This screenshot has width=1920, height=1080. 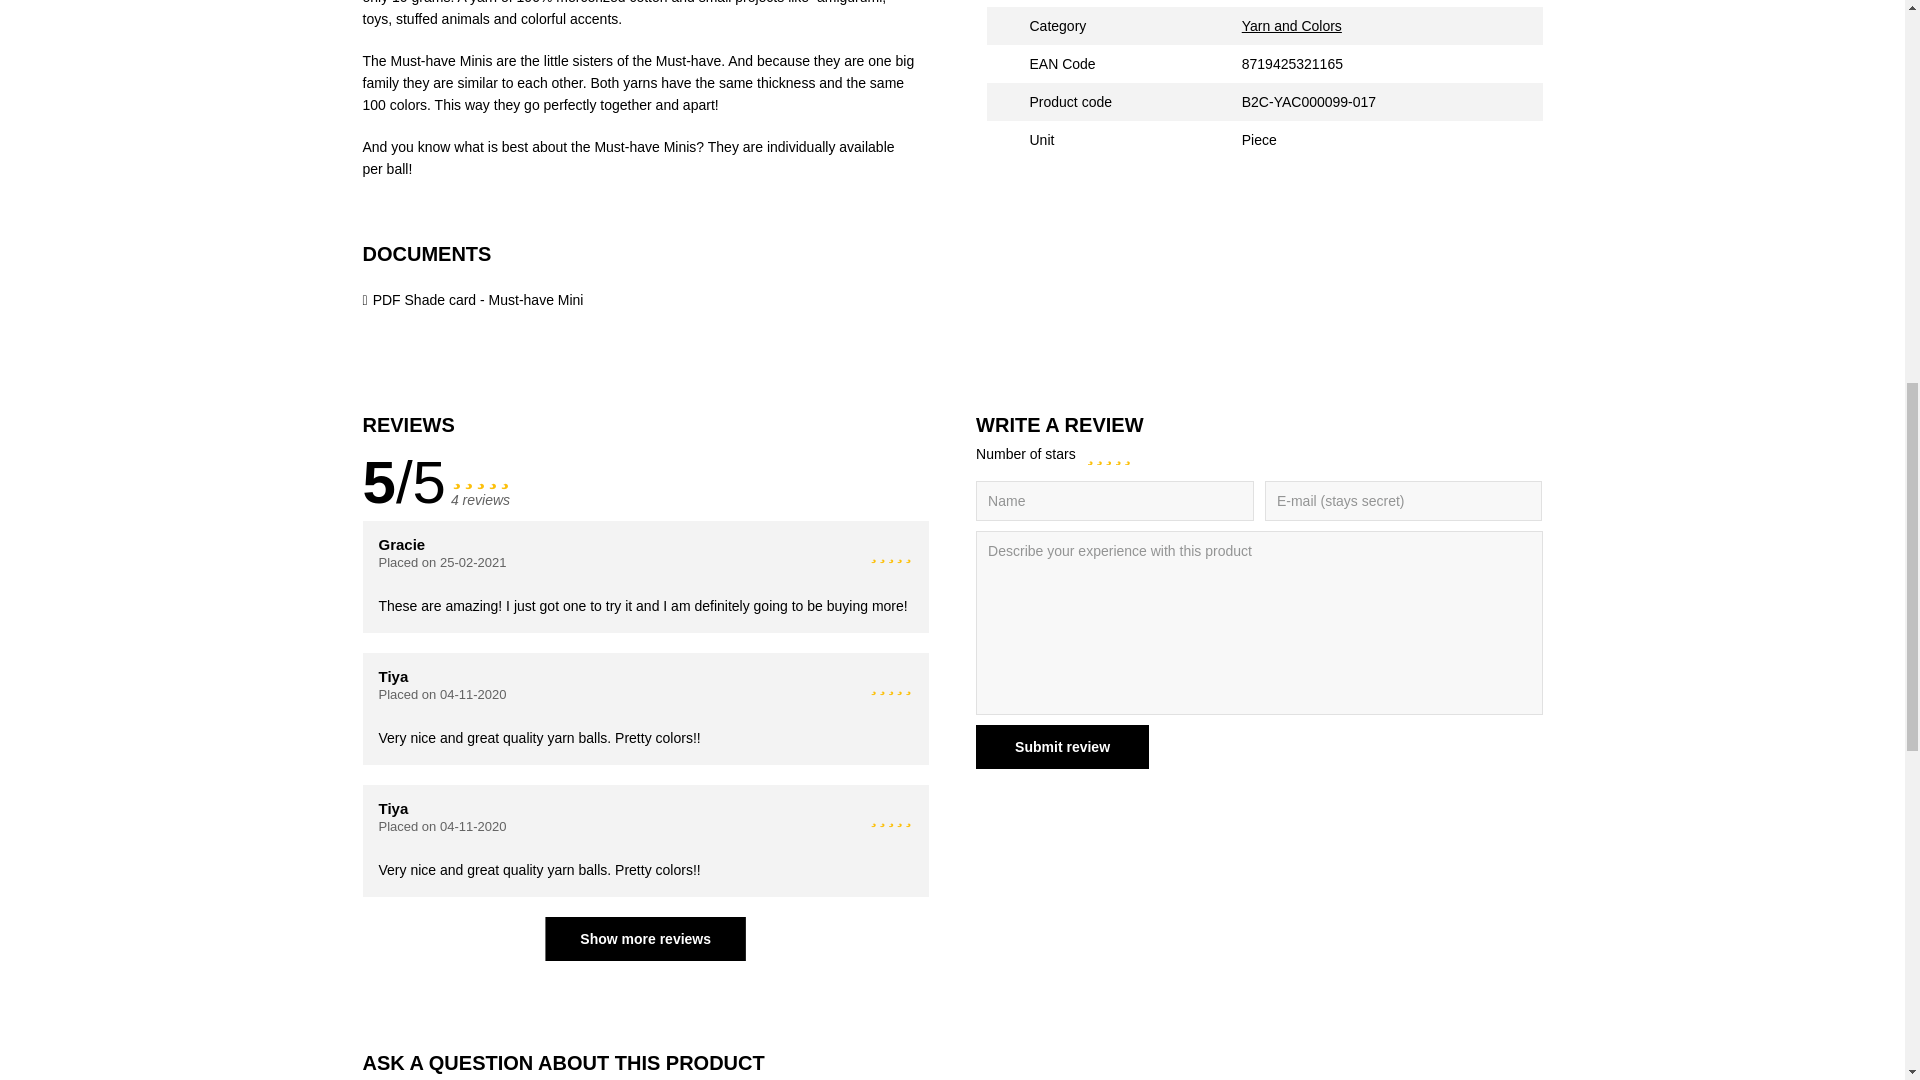 What do you see at coordinates (1292, 26) in the screenshot?
I see `Yarn and Colors` at bounding box center [1292, 26].